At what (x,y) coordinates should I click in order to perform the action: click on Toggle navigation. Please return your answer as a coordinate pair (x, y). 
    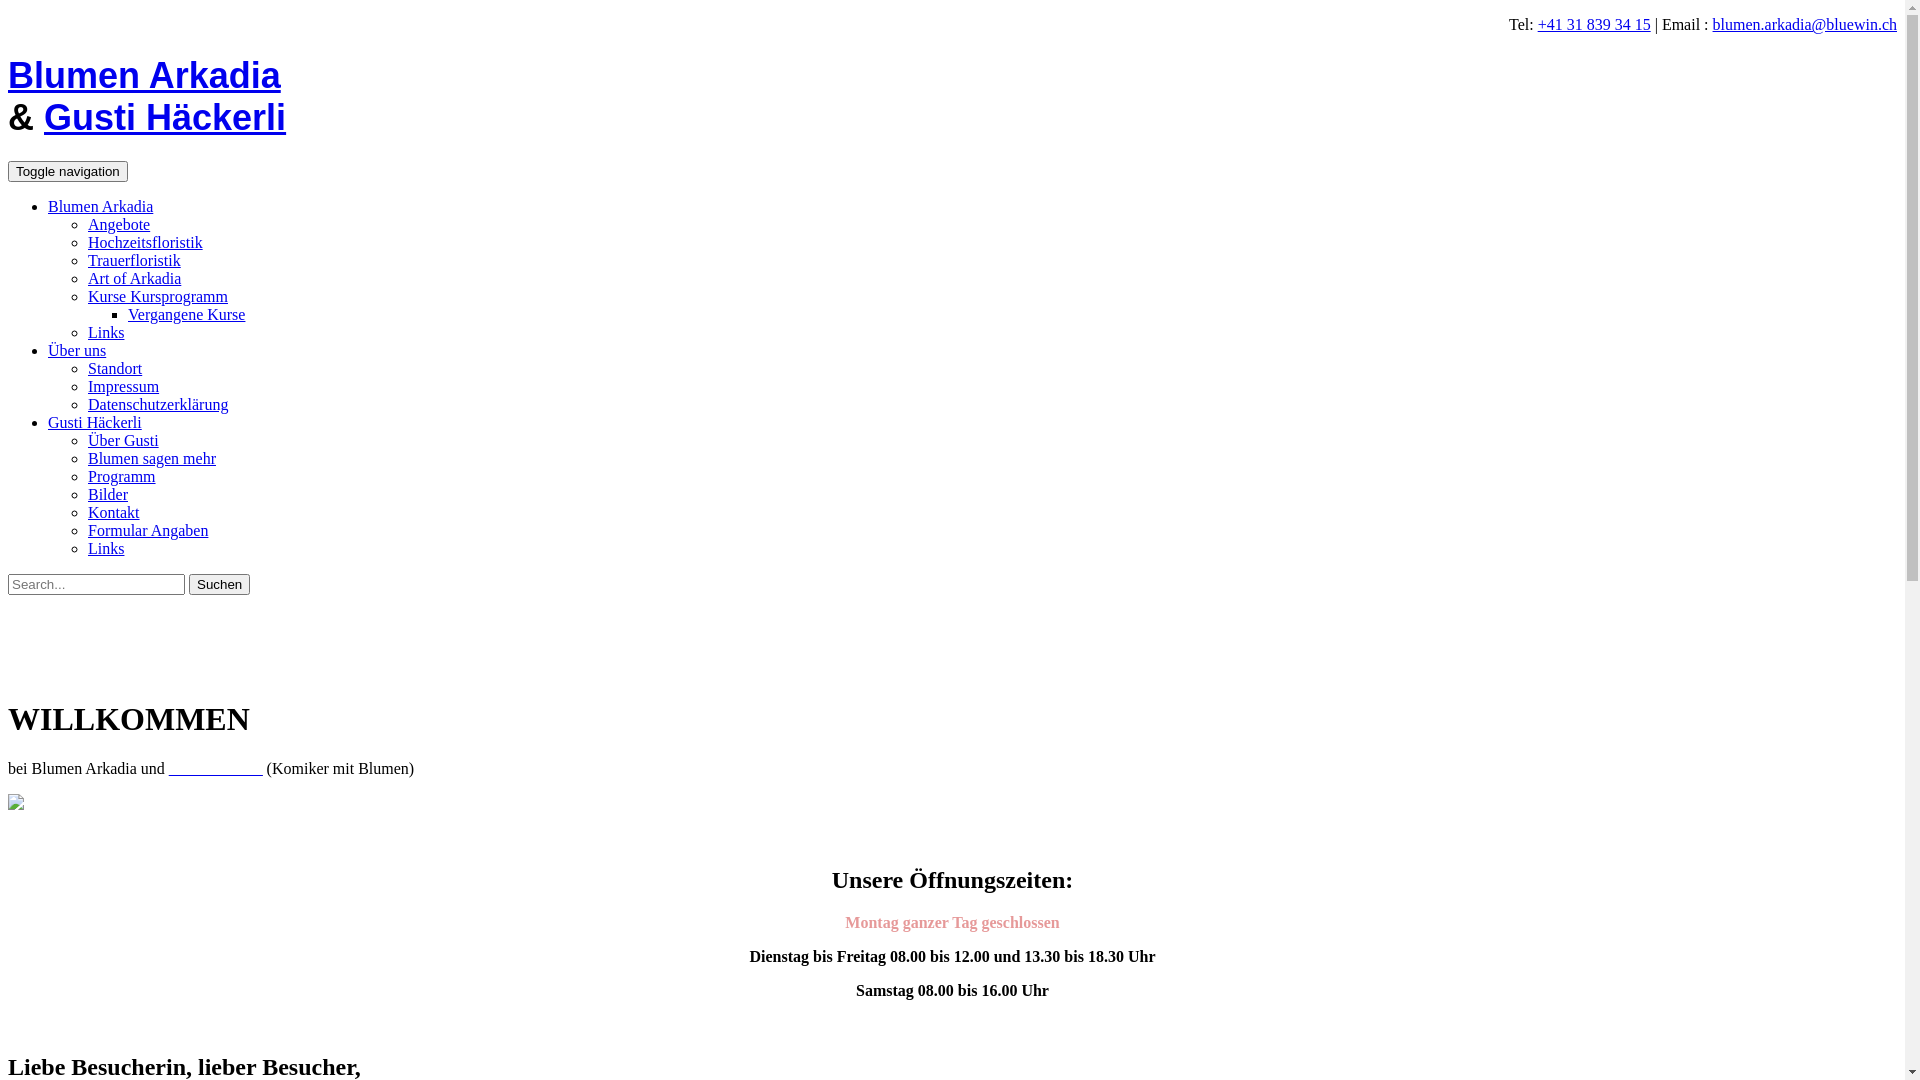
    Looking at the image, I should click on (68, 172).